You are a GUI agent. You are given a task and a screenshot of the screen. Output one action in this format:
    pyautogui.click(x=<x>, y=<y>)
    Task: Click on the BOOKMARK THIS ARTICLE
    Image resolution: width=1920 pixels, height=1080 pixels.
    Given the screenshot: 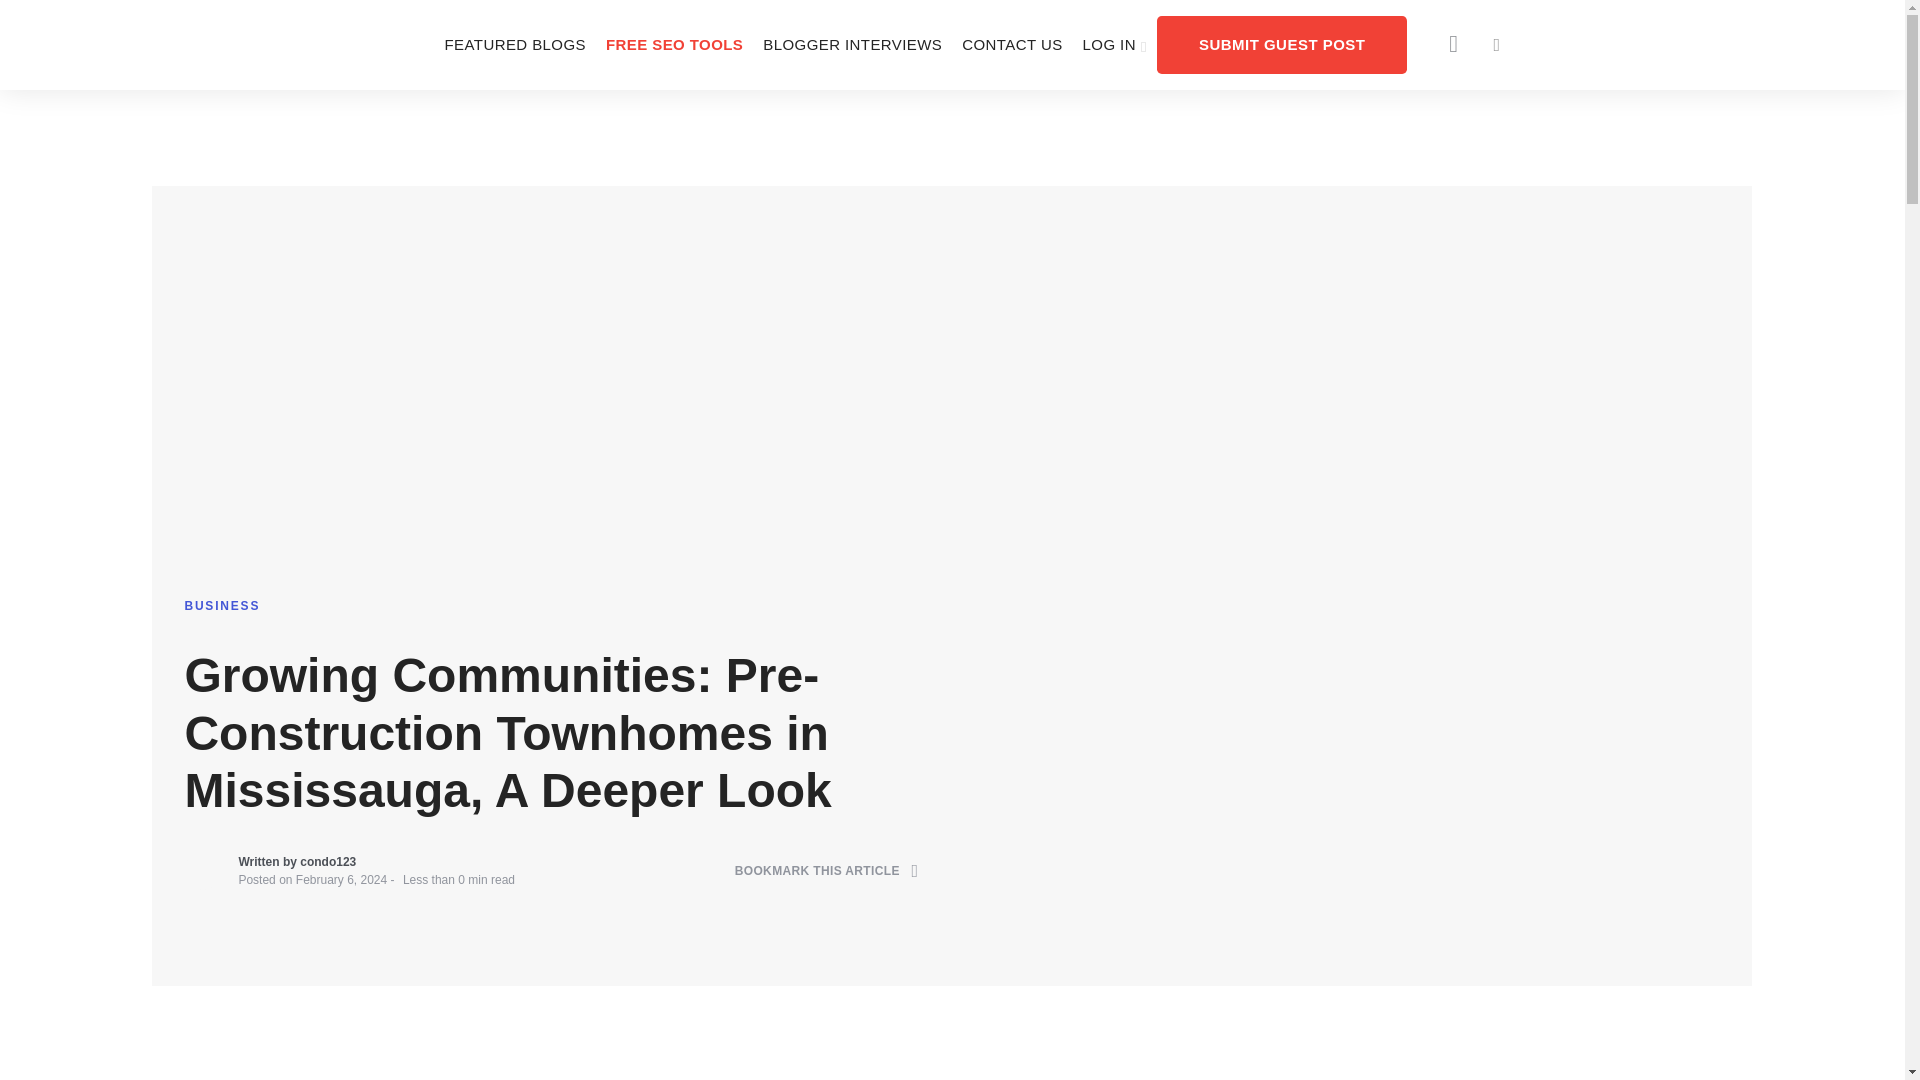 What is the action you would take?
    pyautogui.click(x=827, y=871)
    